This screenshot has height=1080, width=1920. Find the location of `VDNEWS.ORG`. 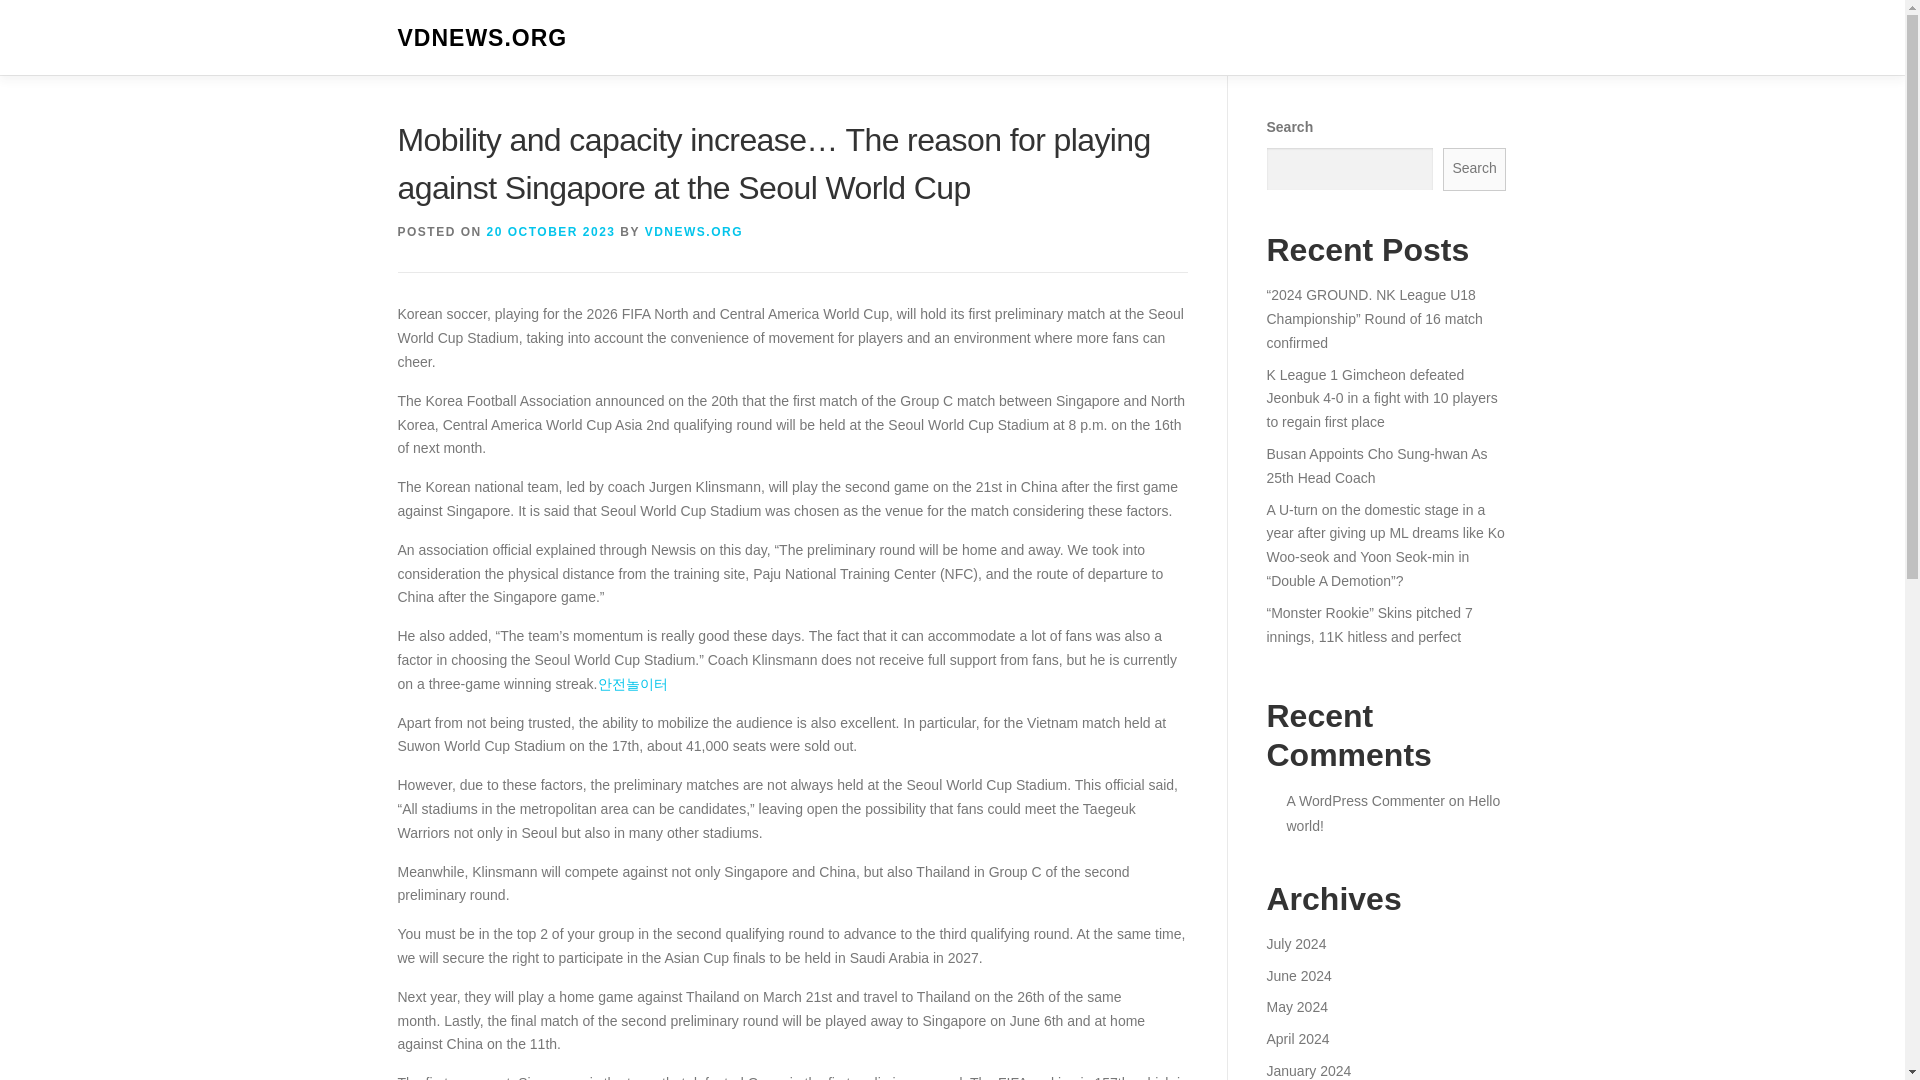

VDNEWS.ORG is located at coordinates (694, 231).